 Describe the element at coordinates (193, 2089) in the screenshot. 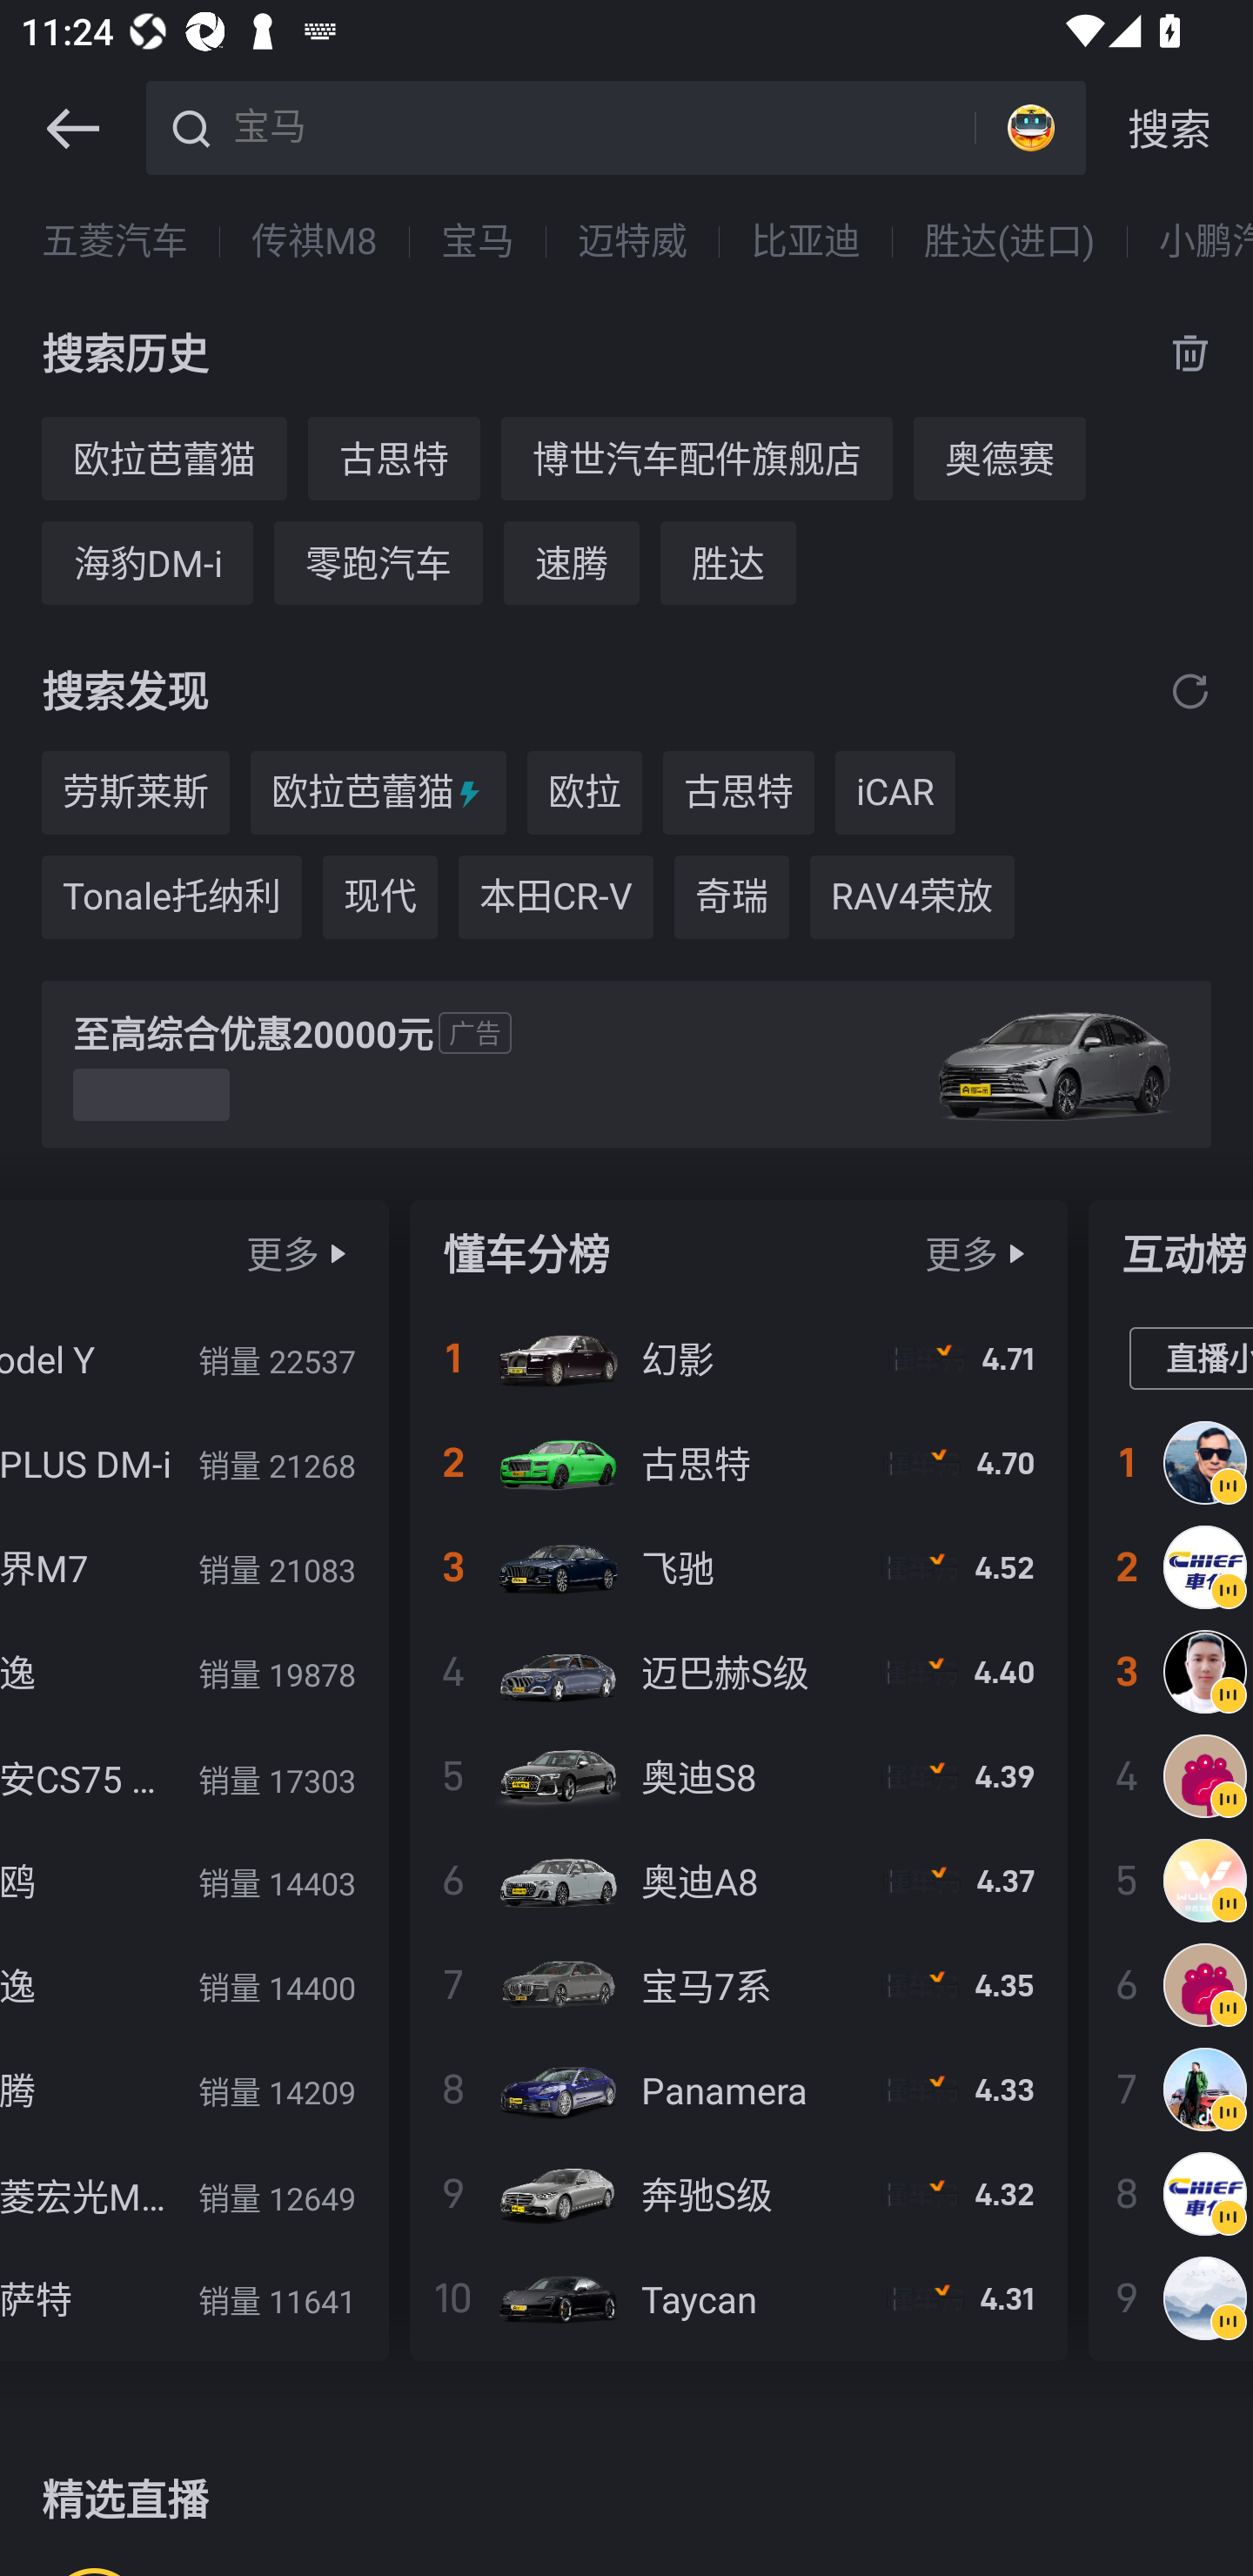

I see `速腾 销量 14209` at that location.